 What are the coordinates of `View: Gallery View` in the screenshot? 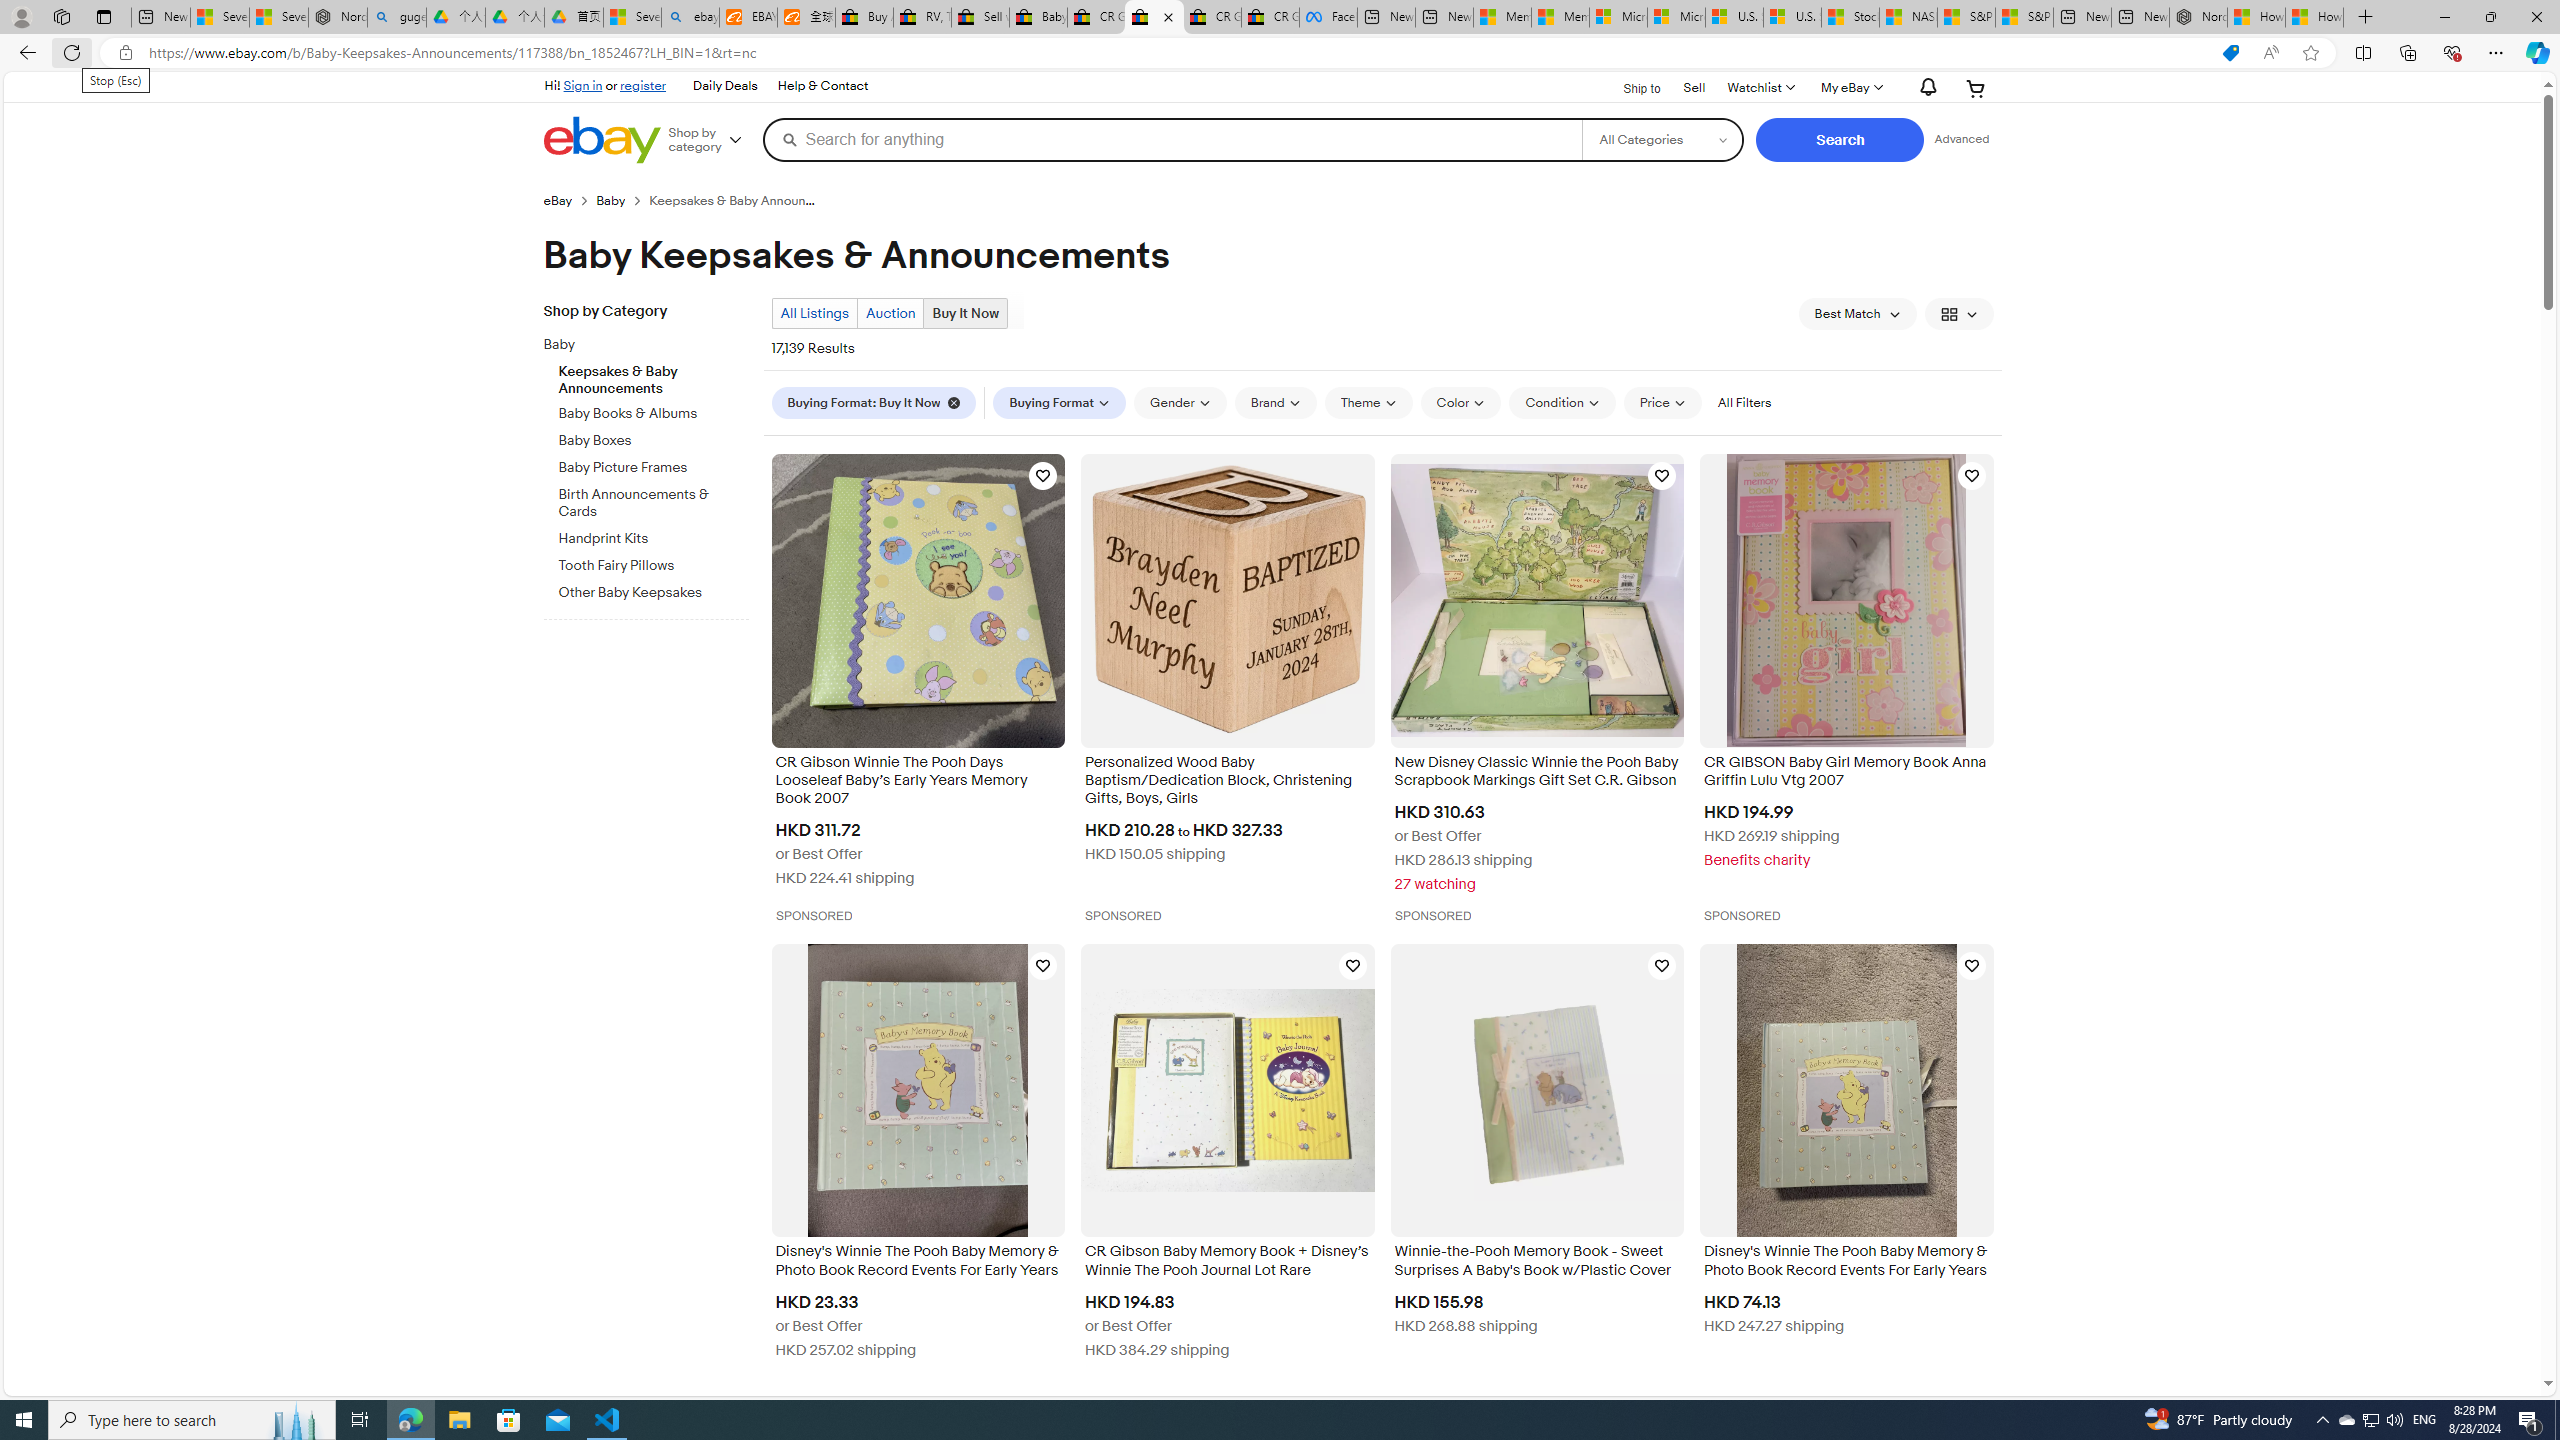 It's located at (1960, 314).